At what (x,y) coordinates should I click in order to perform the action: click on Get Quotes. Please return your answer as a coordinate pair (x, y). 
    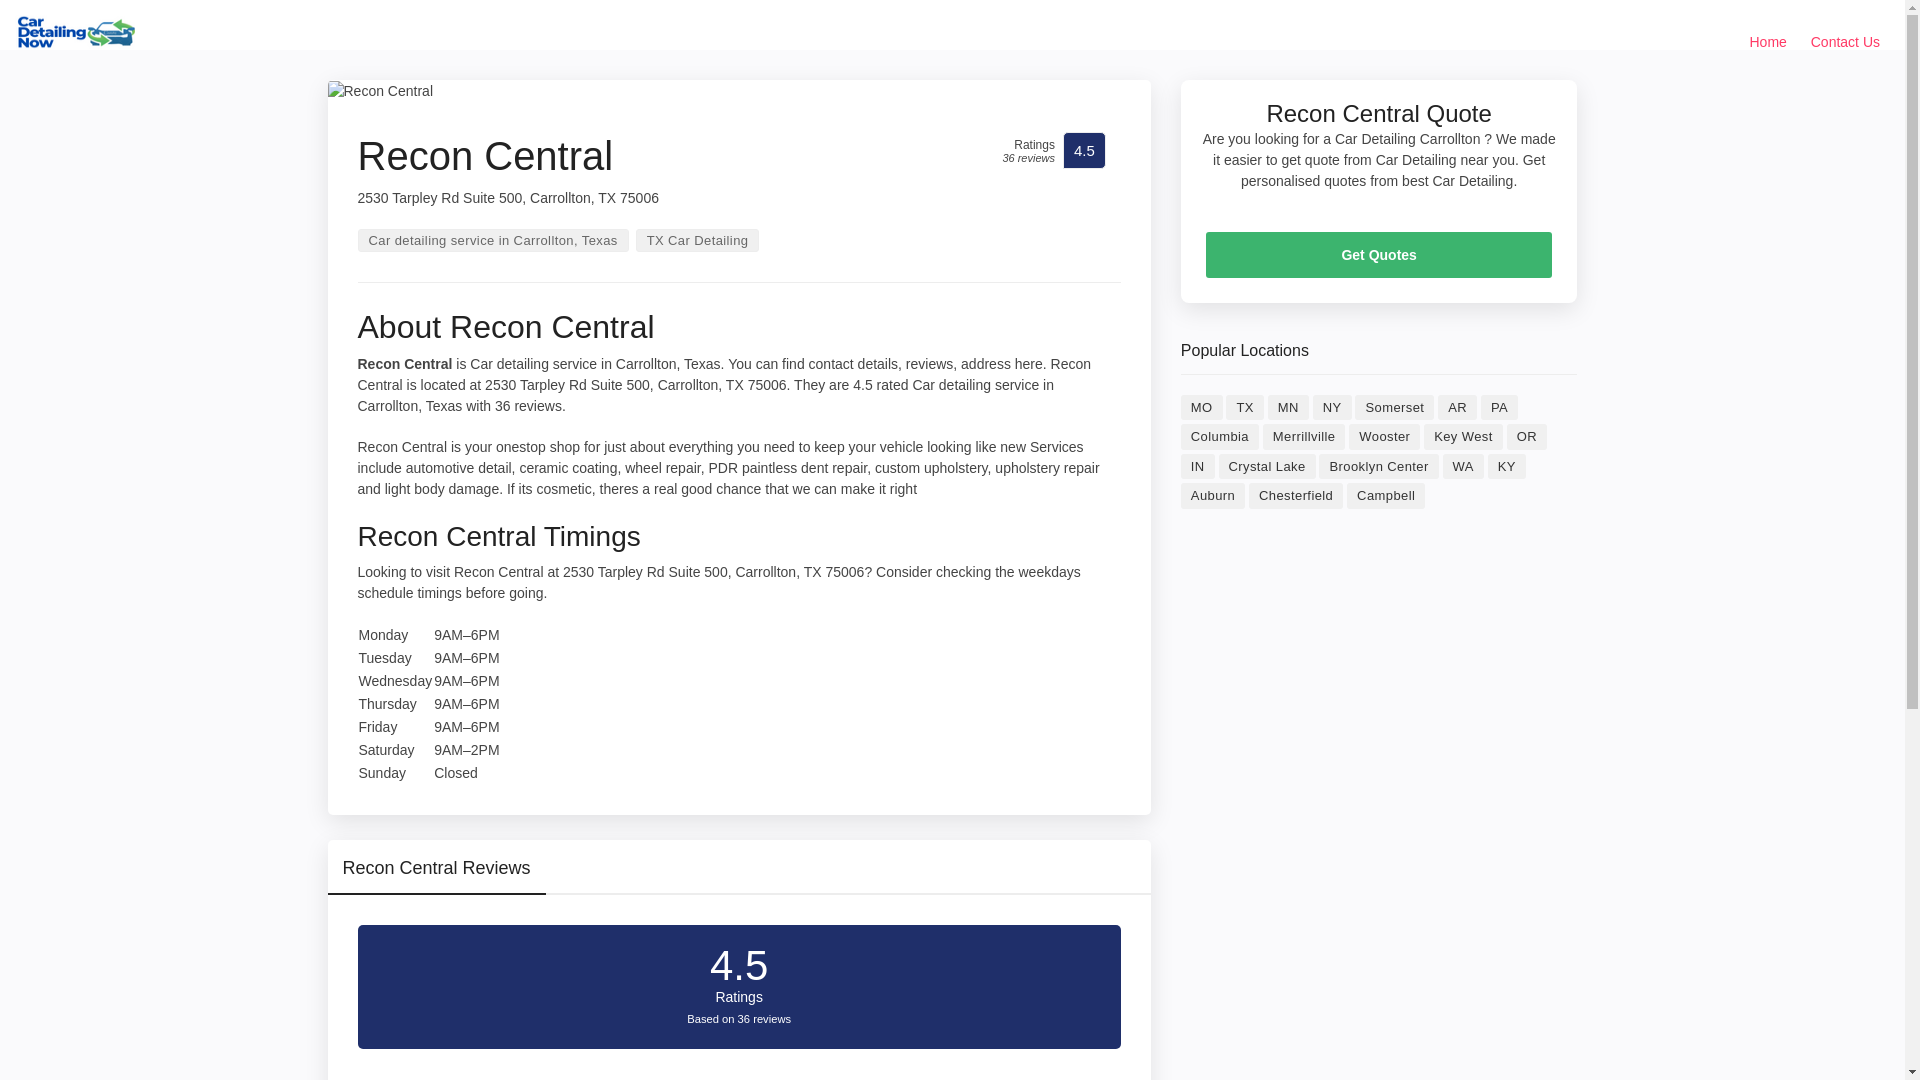
    Looking at the image, I should click on (1379, 254).